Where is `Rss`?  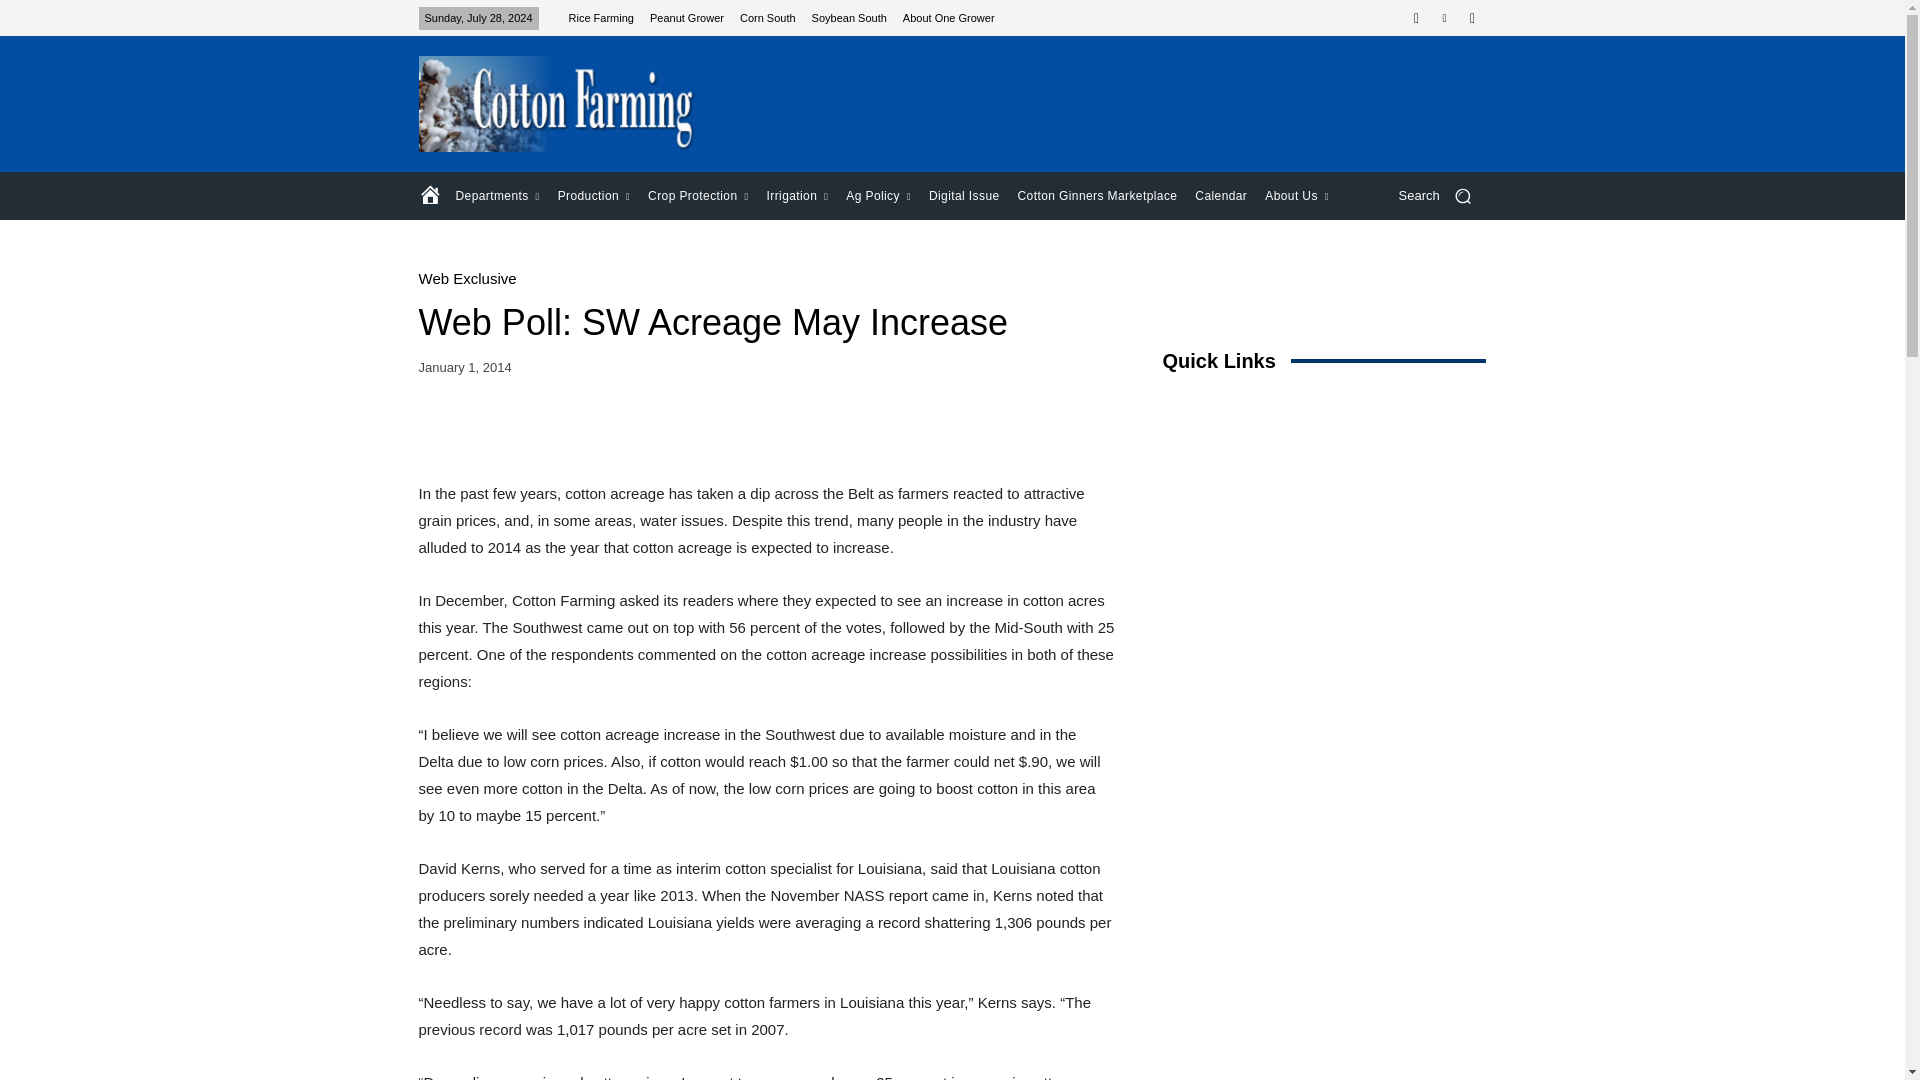 Rss is located at coordinates (1472, 18).